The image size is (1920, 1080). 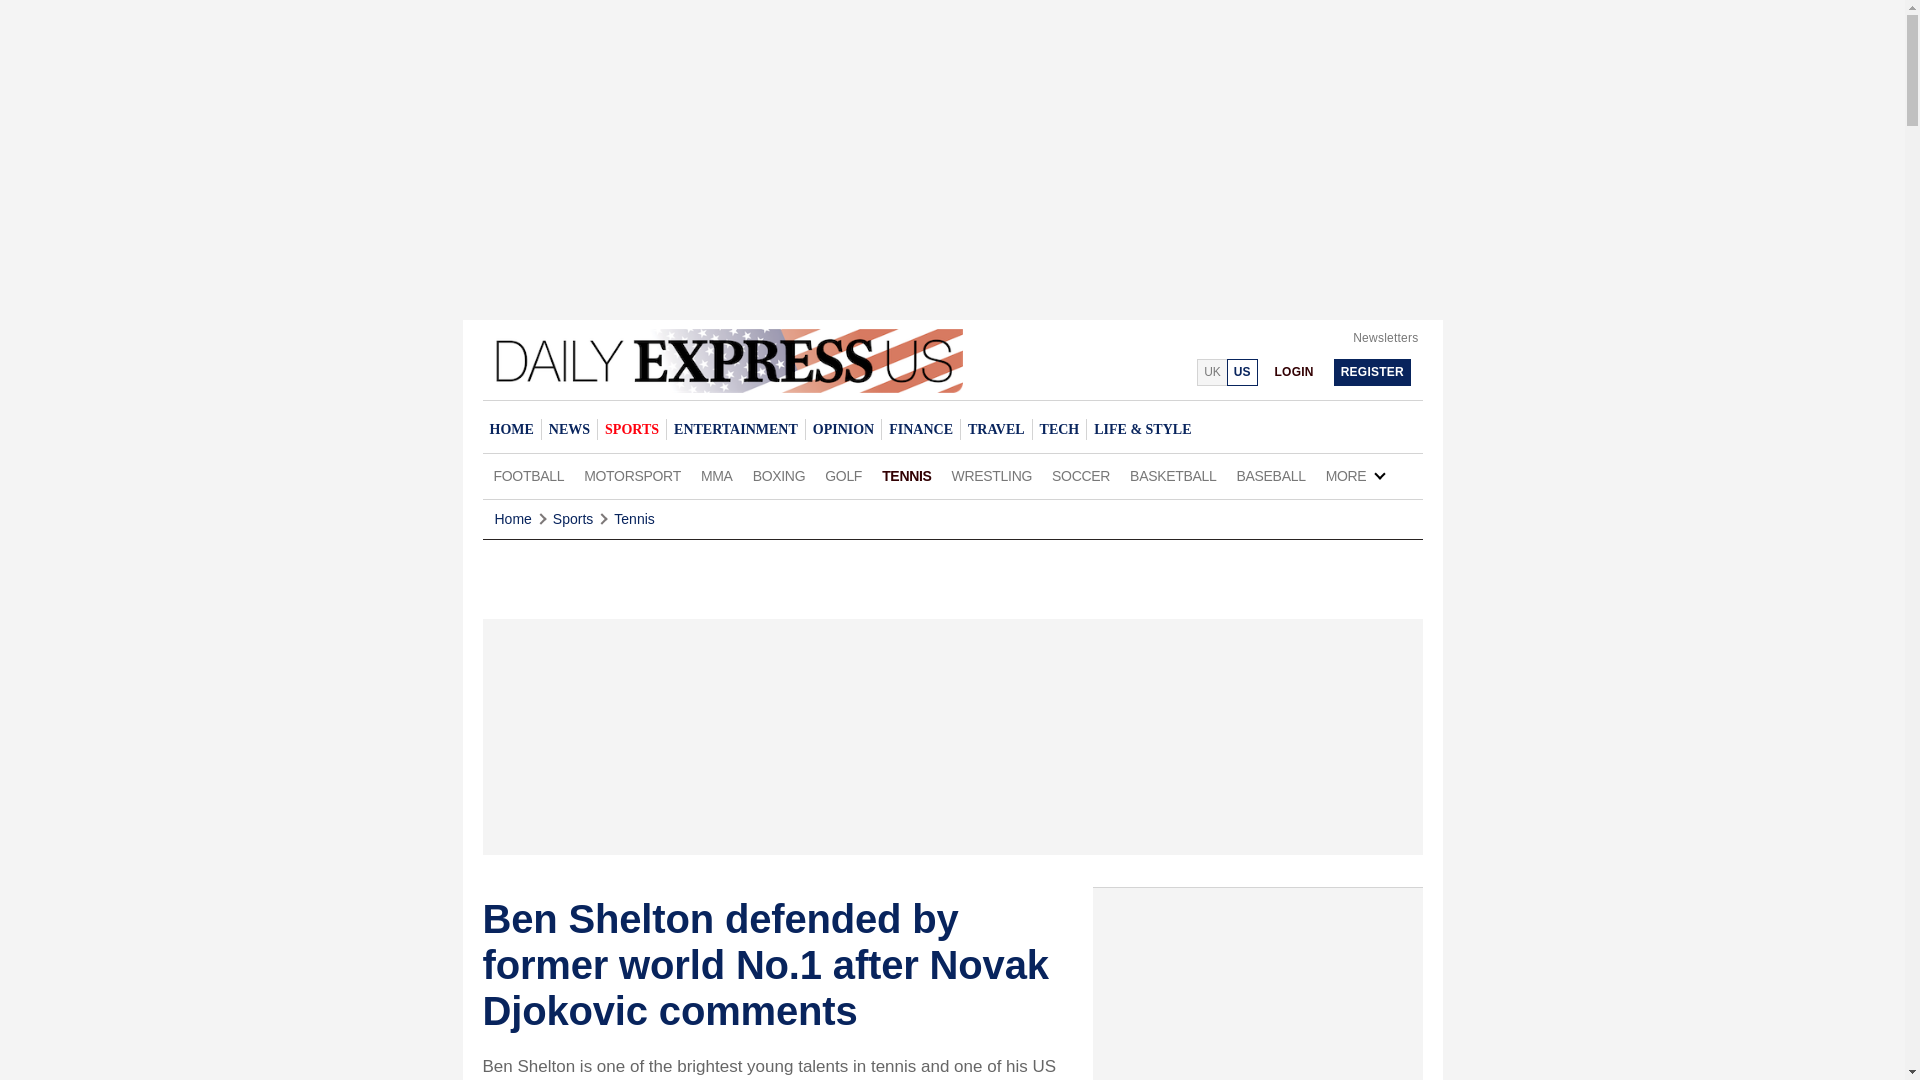 I want to click on WRESTLING, so click(x=992, y=476).